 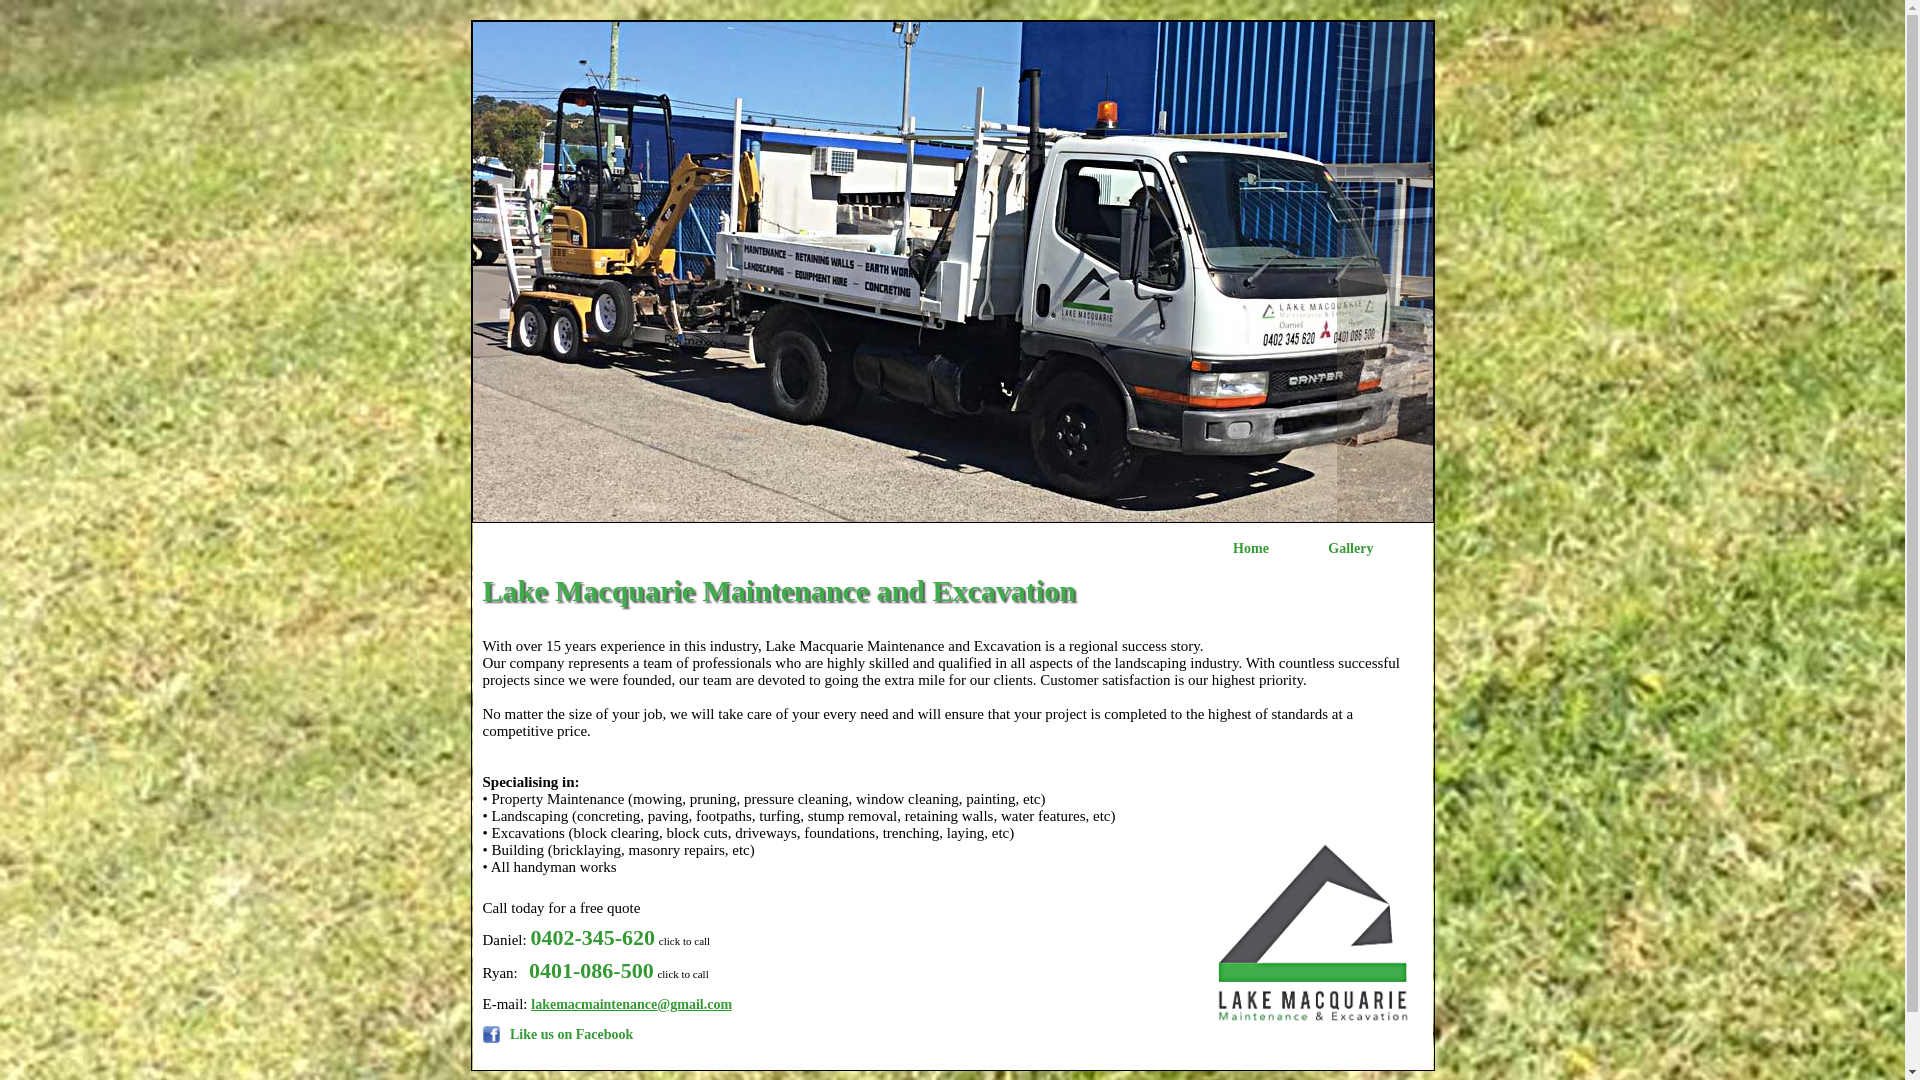 What do you see at coordinates (1251, 548) in the screenshot?
I see `Home` at bounding box center [1251, 548].